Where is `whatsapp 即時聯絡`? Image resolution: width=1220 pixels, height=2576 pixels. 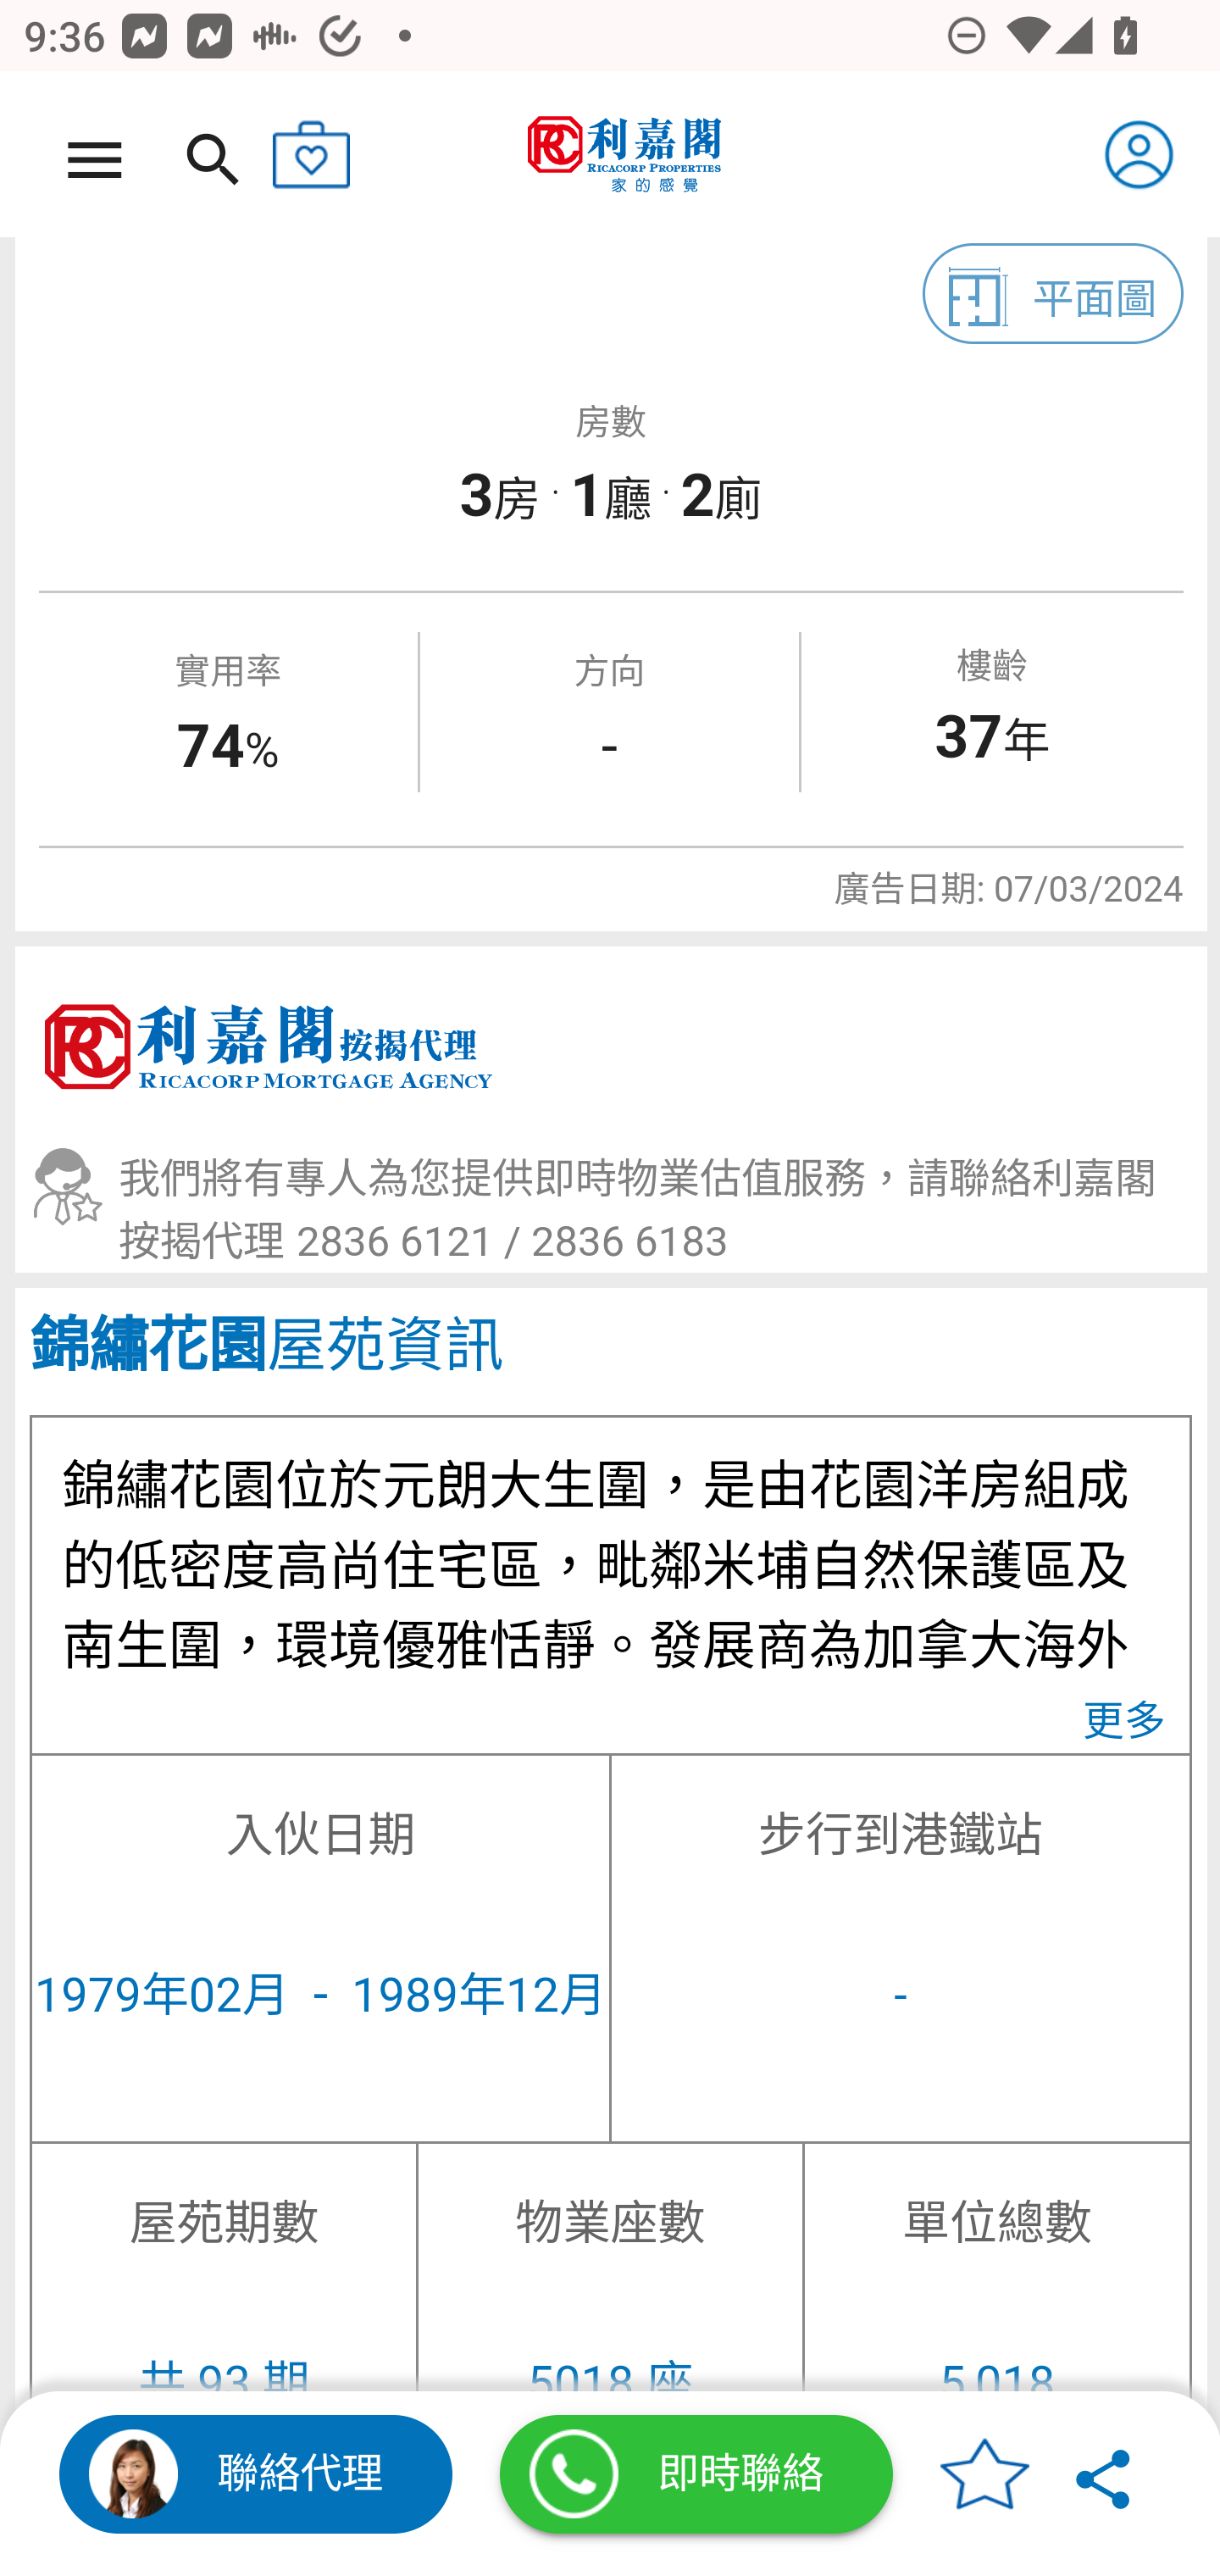 whatsapp 即時聯絡 is located at coordinates (696, 2474).